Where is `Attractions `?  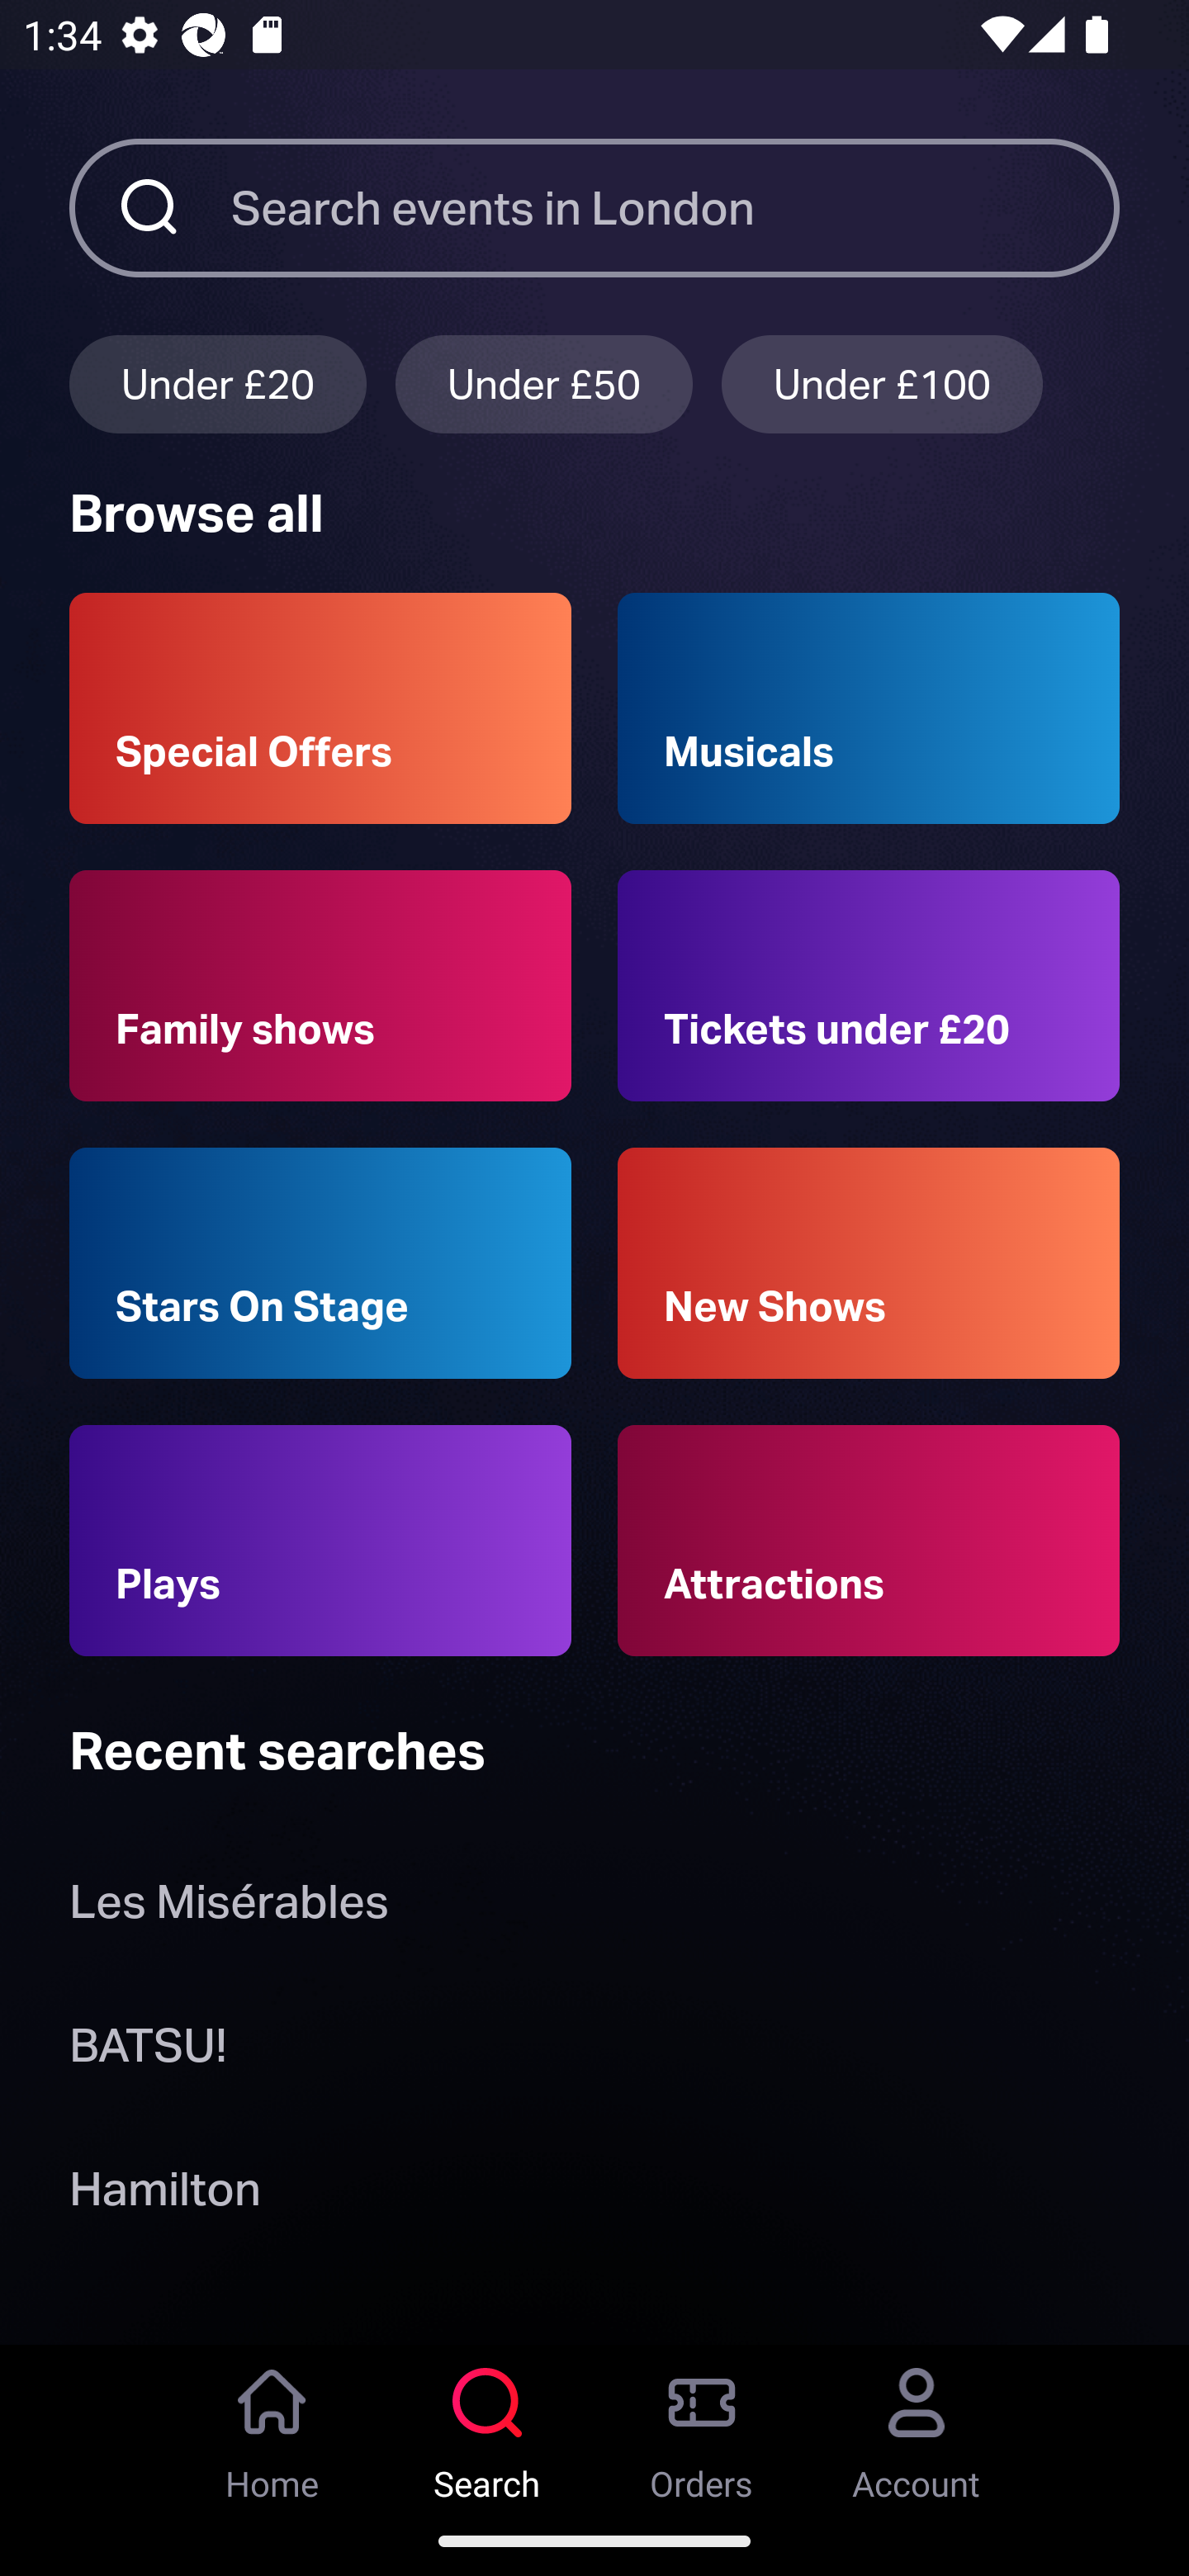
Attractions  is located at coordinates (869, 1541).